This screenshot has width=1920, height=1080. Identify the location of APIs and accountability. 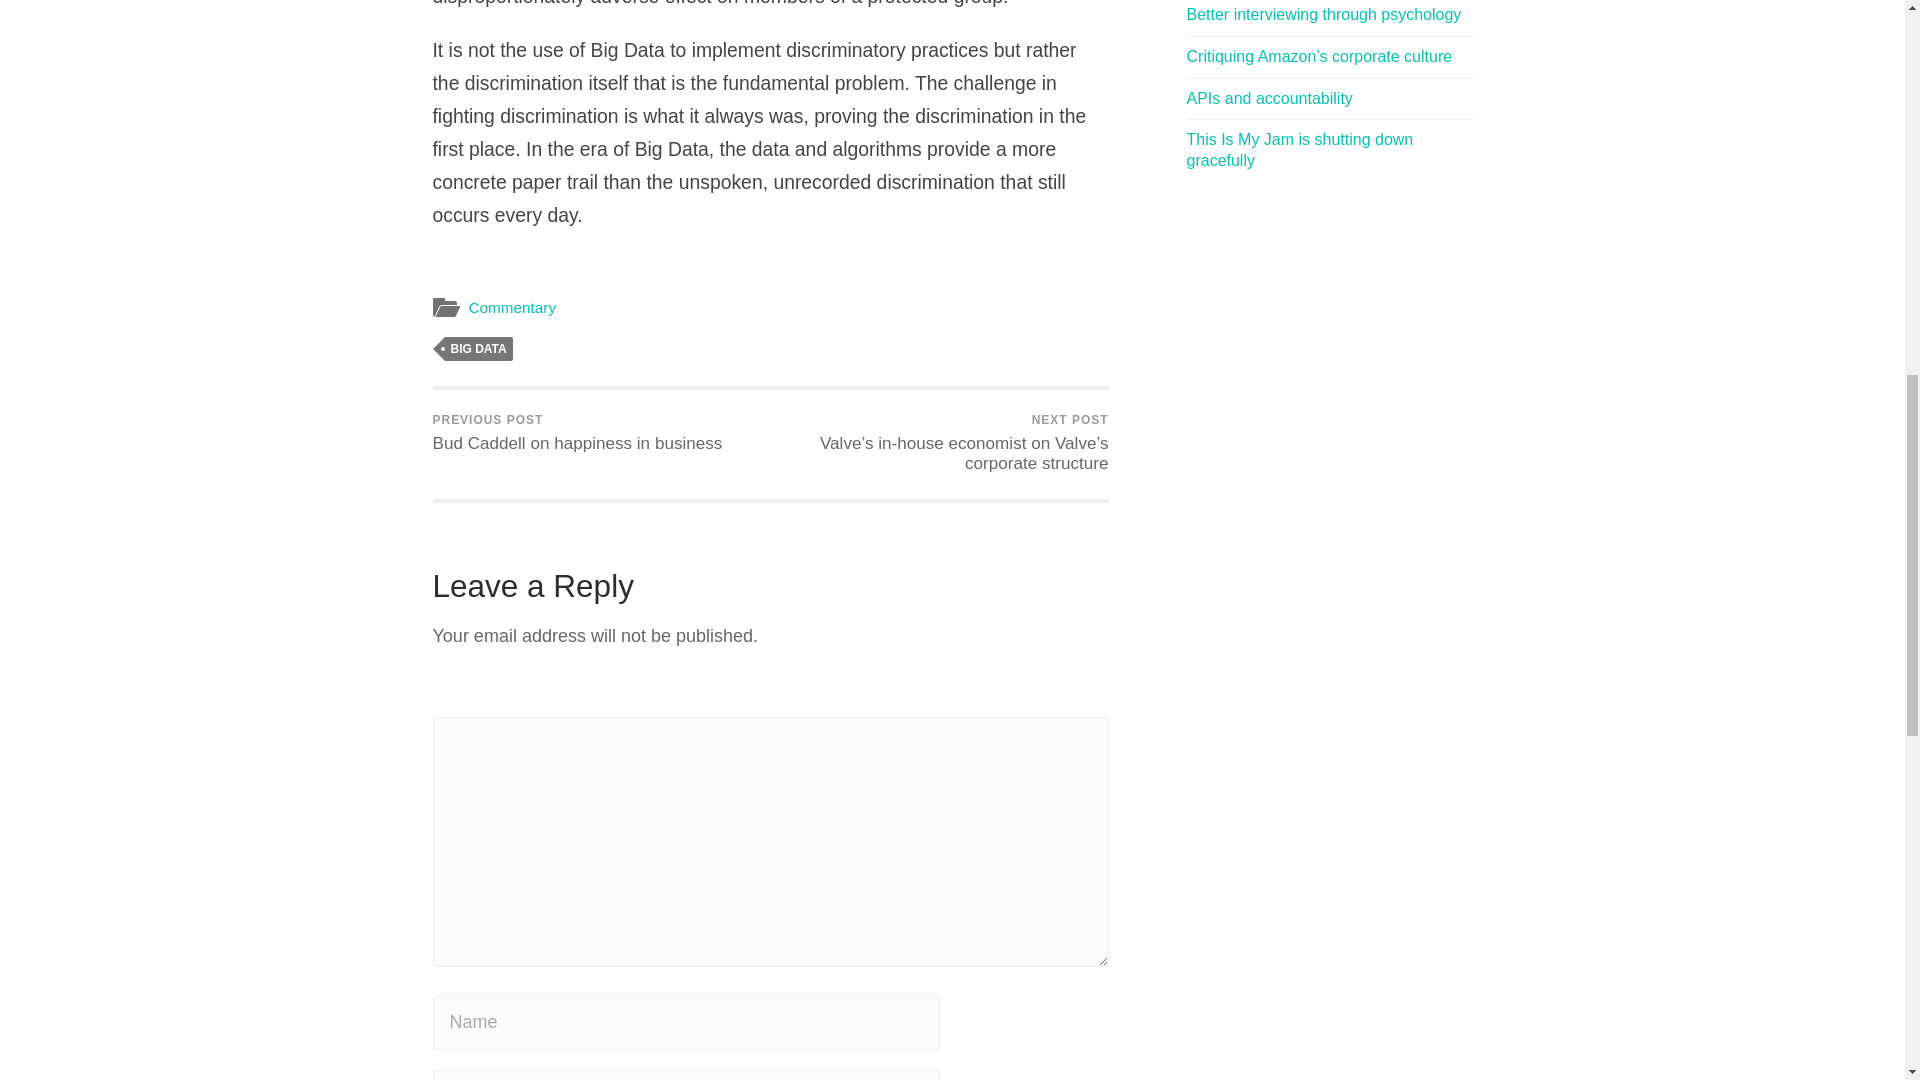
(1268, 98).